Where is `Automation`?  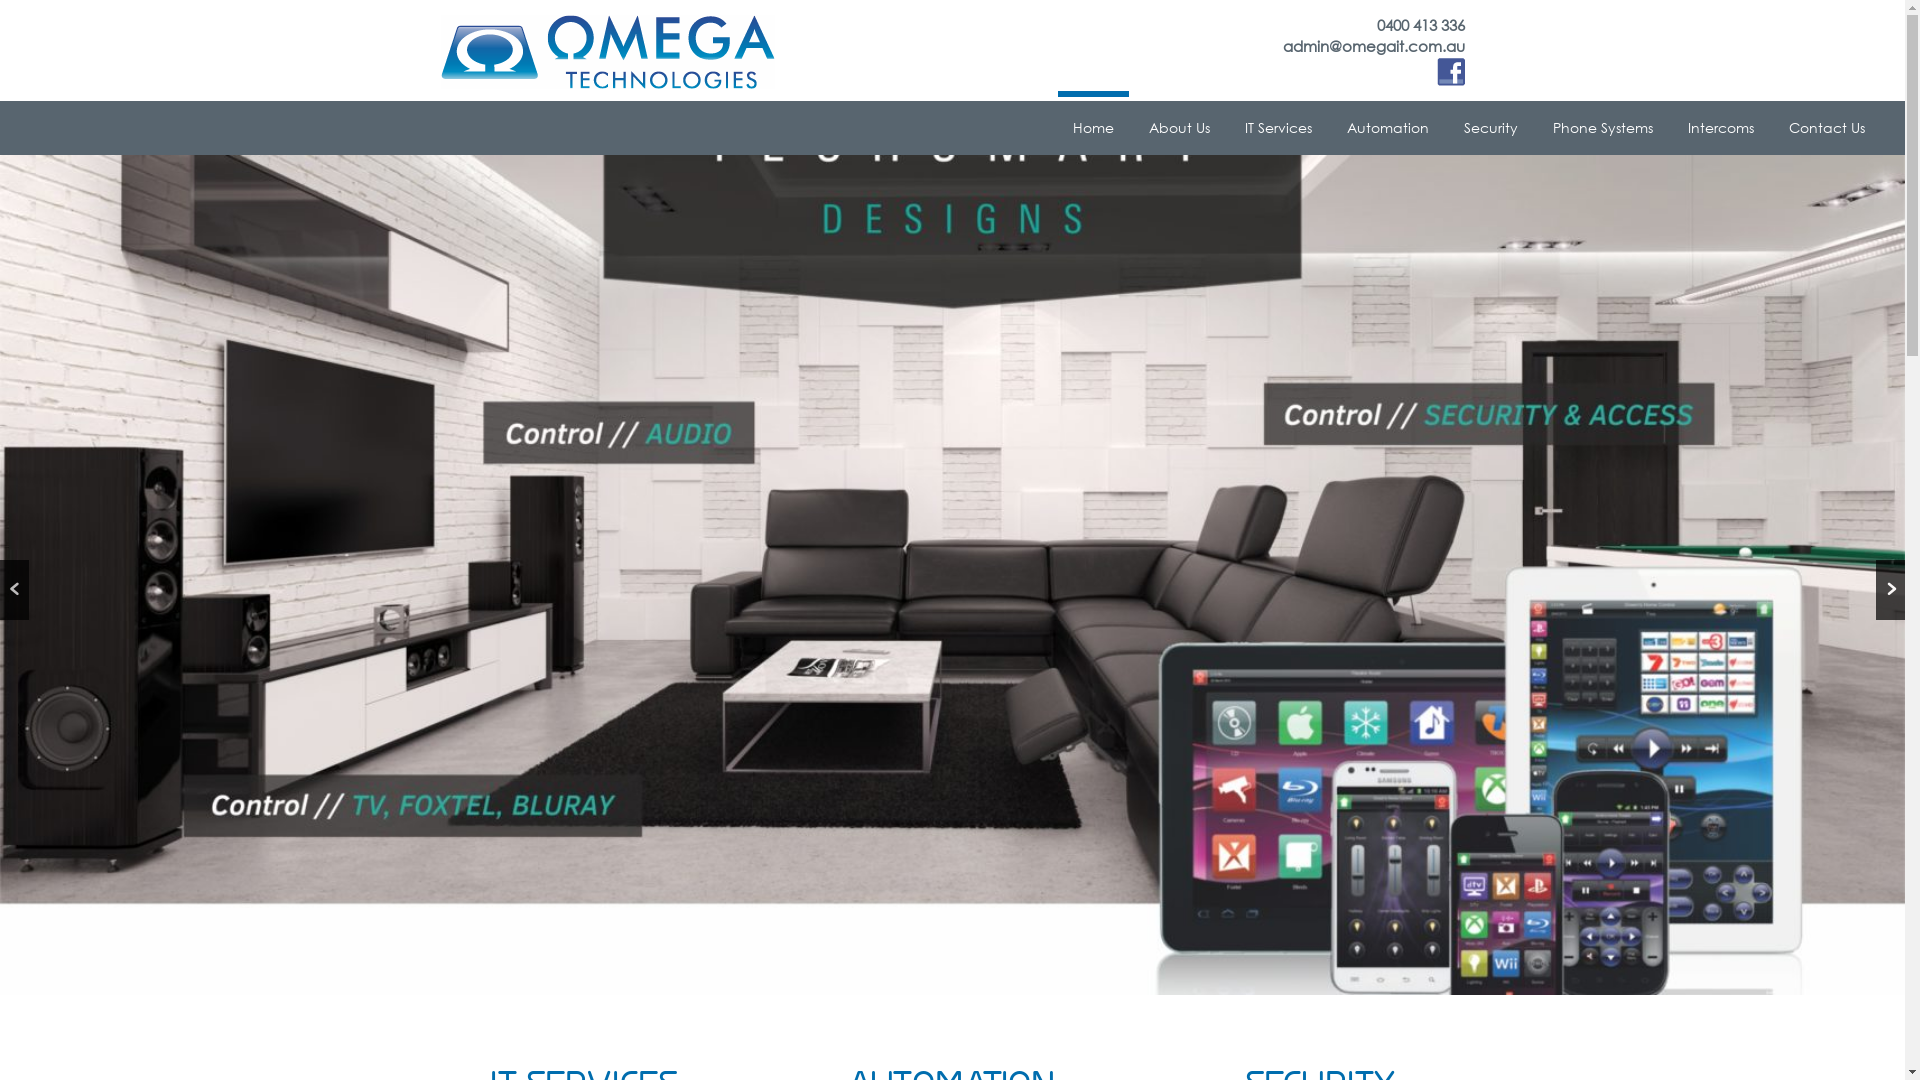
Automation is located at coordinates (1388, 128).